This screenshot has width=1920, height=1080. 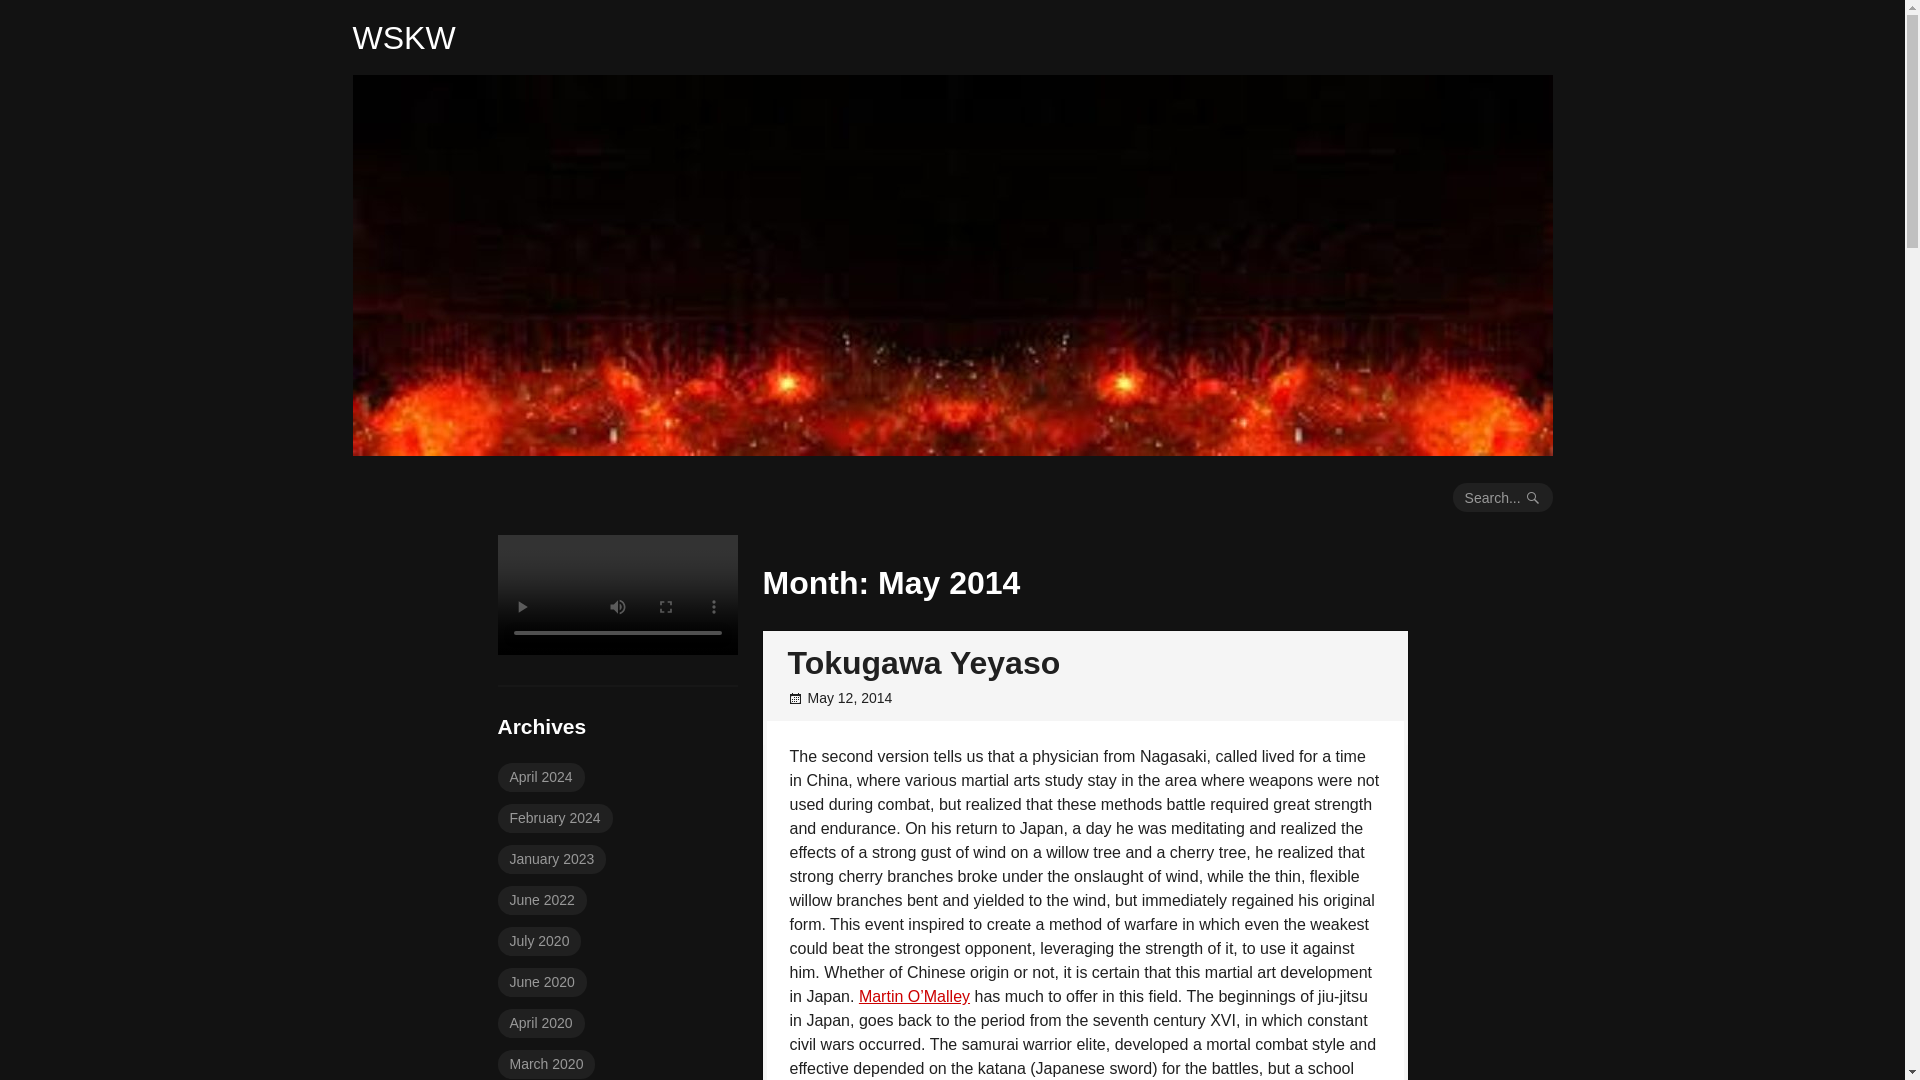 What do you see at coordinates (850, 698) in the screenshot?
I see `May 12, 2014` at bounding box center [850, 698].